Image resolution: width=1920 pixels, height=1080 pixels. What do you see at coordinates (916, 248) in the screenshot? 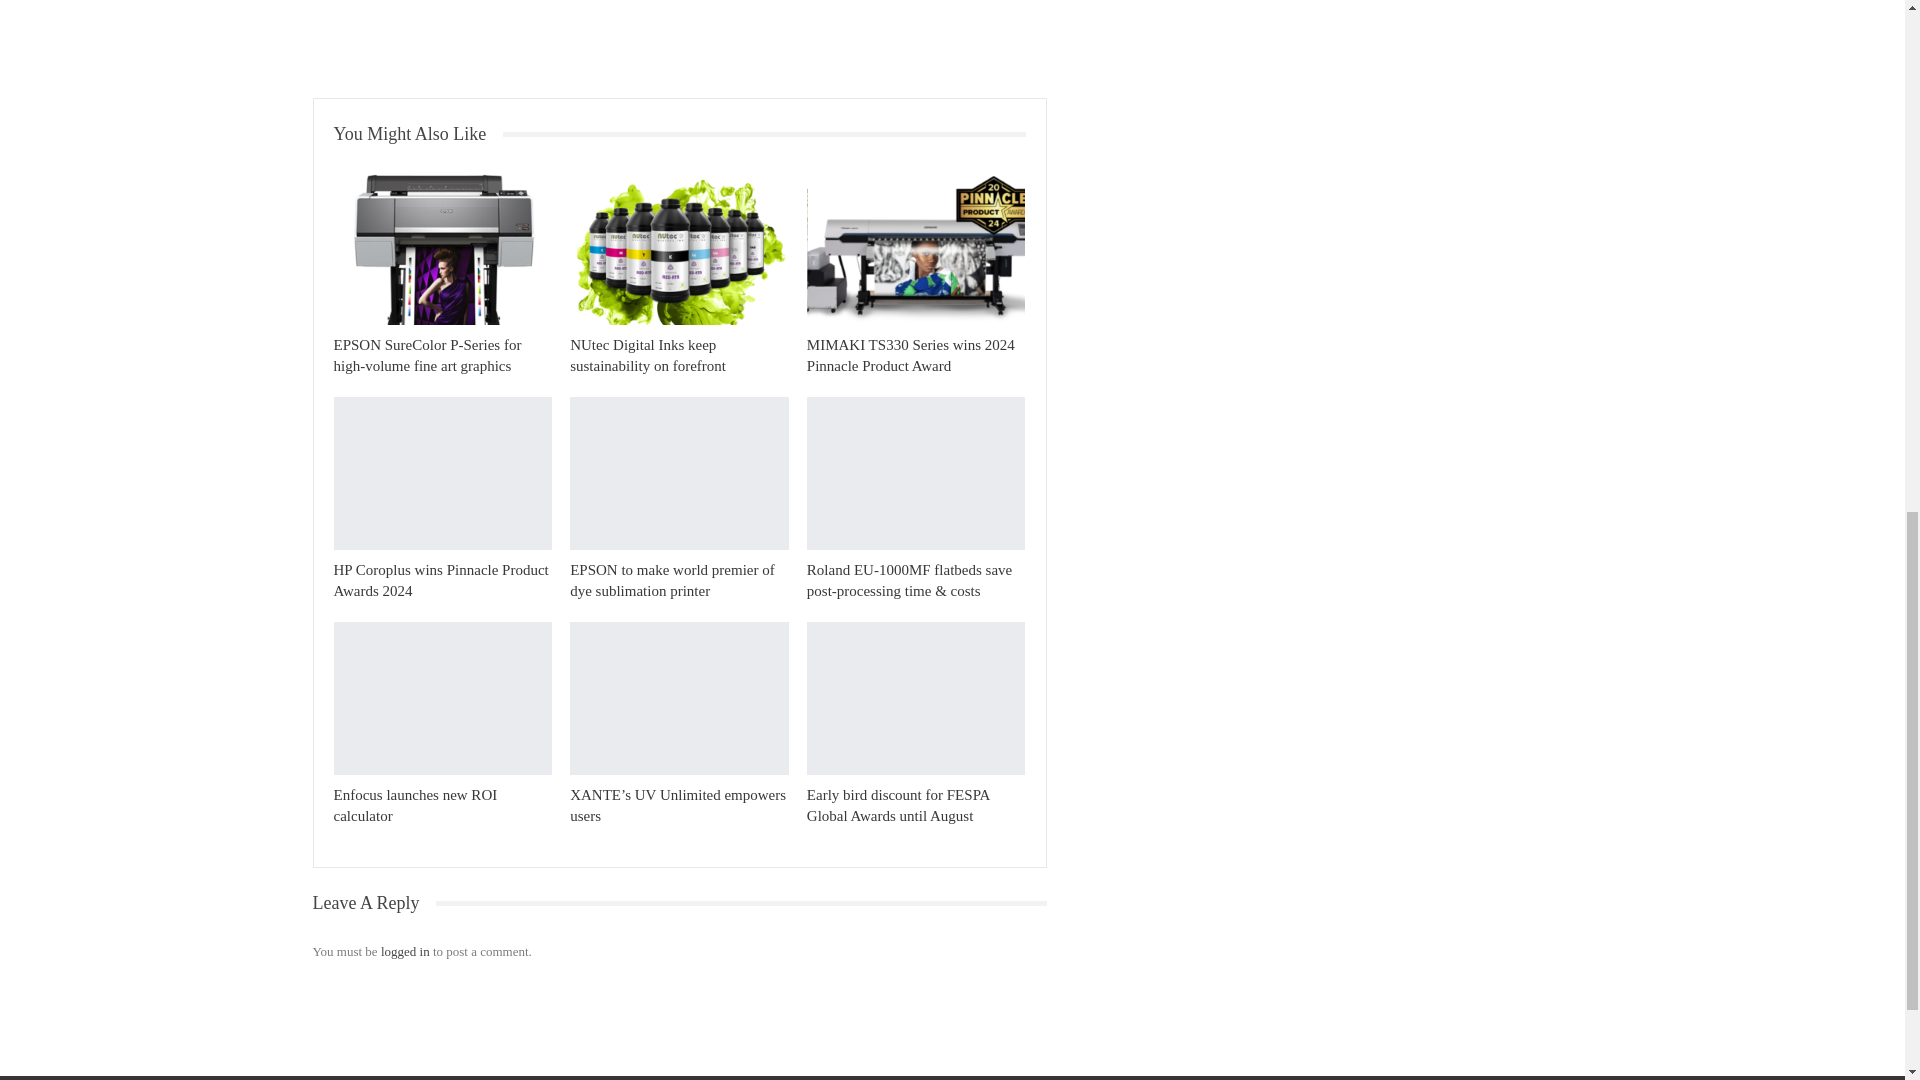
I see `MIMAKI TS330 Series wins 2024 Pinnacle Product Award` at bounding box center [916, 248].